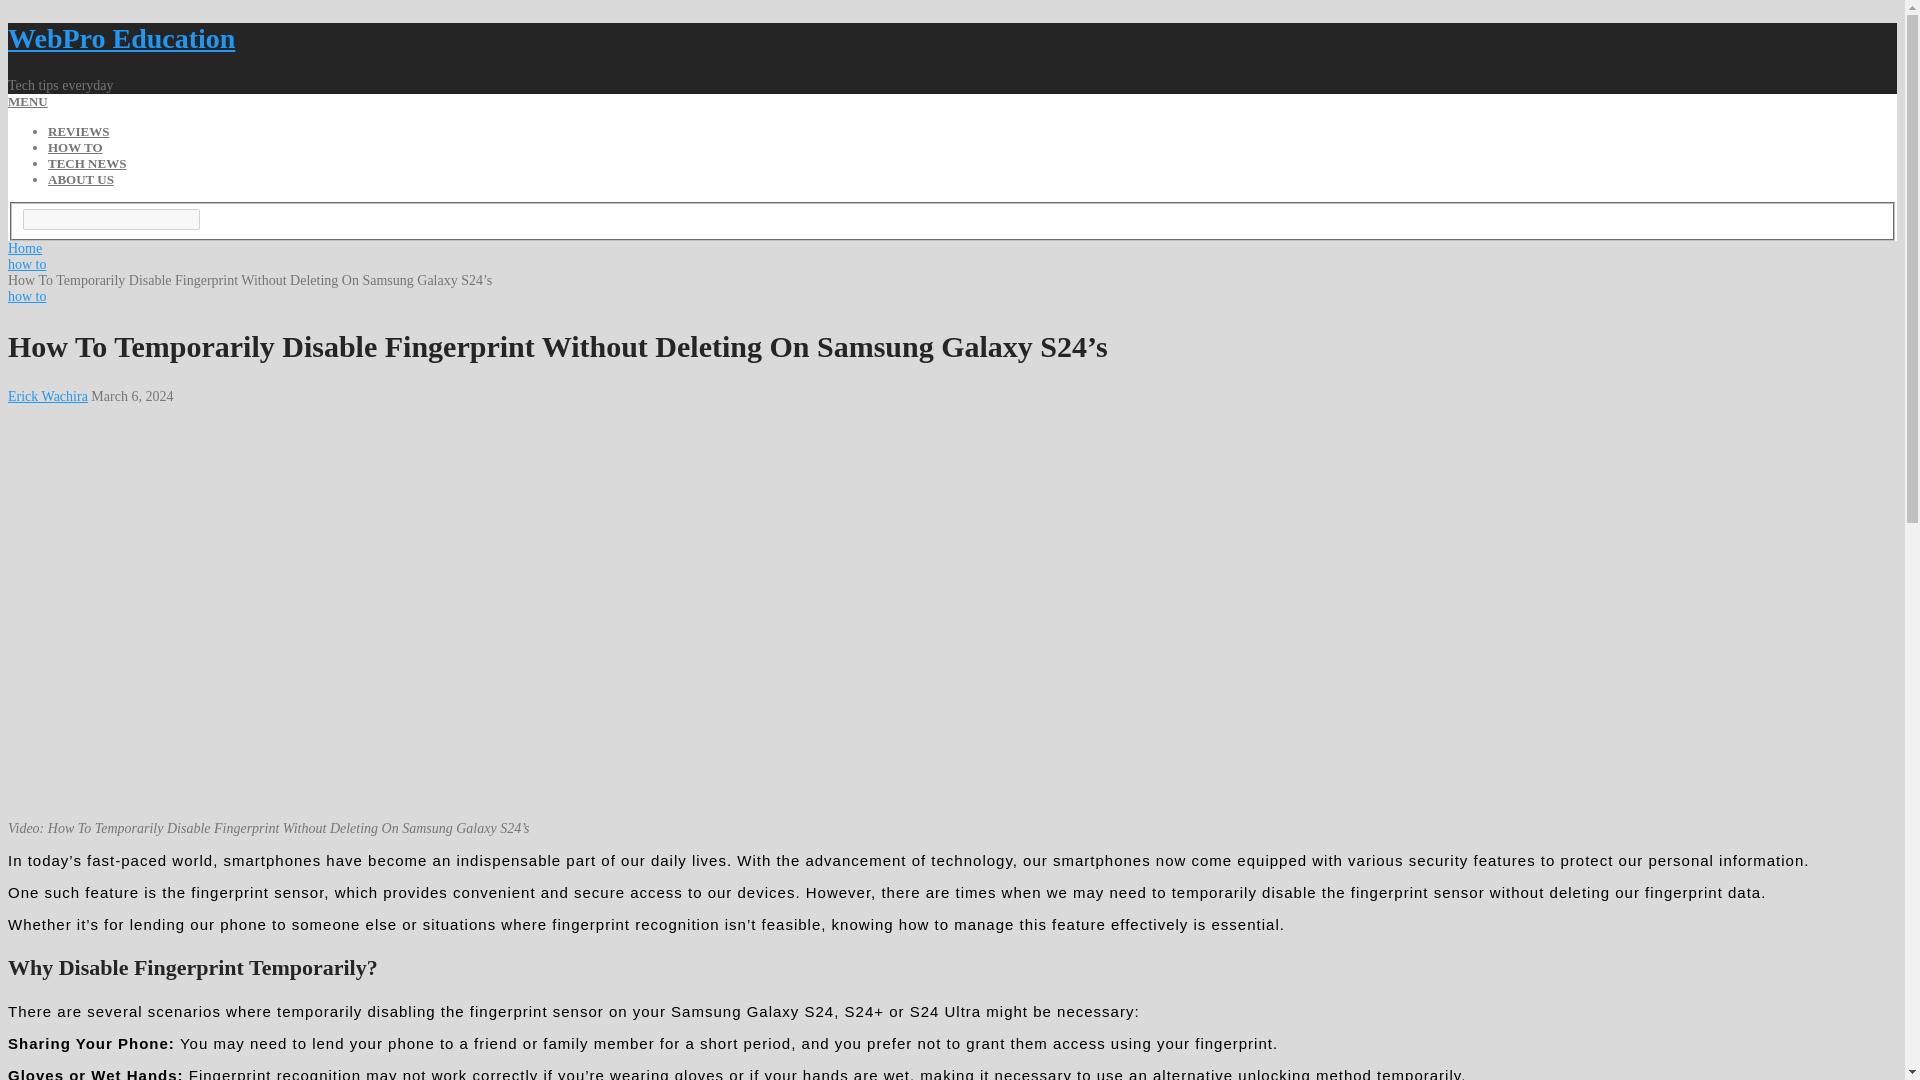  Describe the element at coordinates (26, 296) in the screenshot. I see `how to` at that location.